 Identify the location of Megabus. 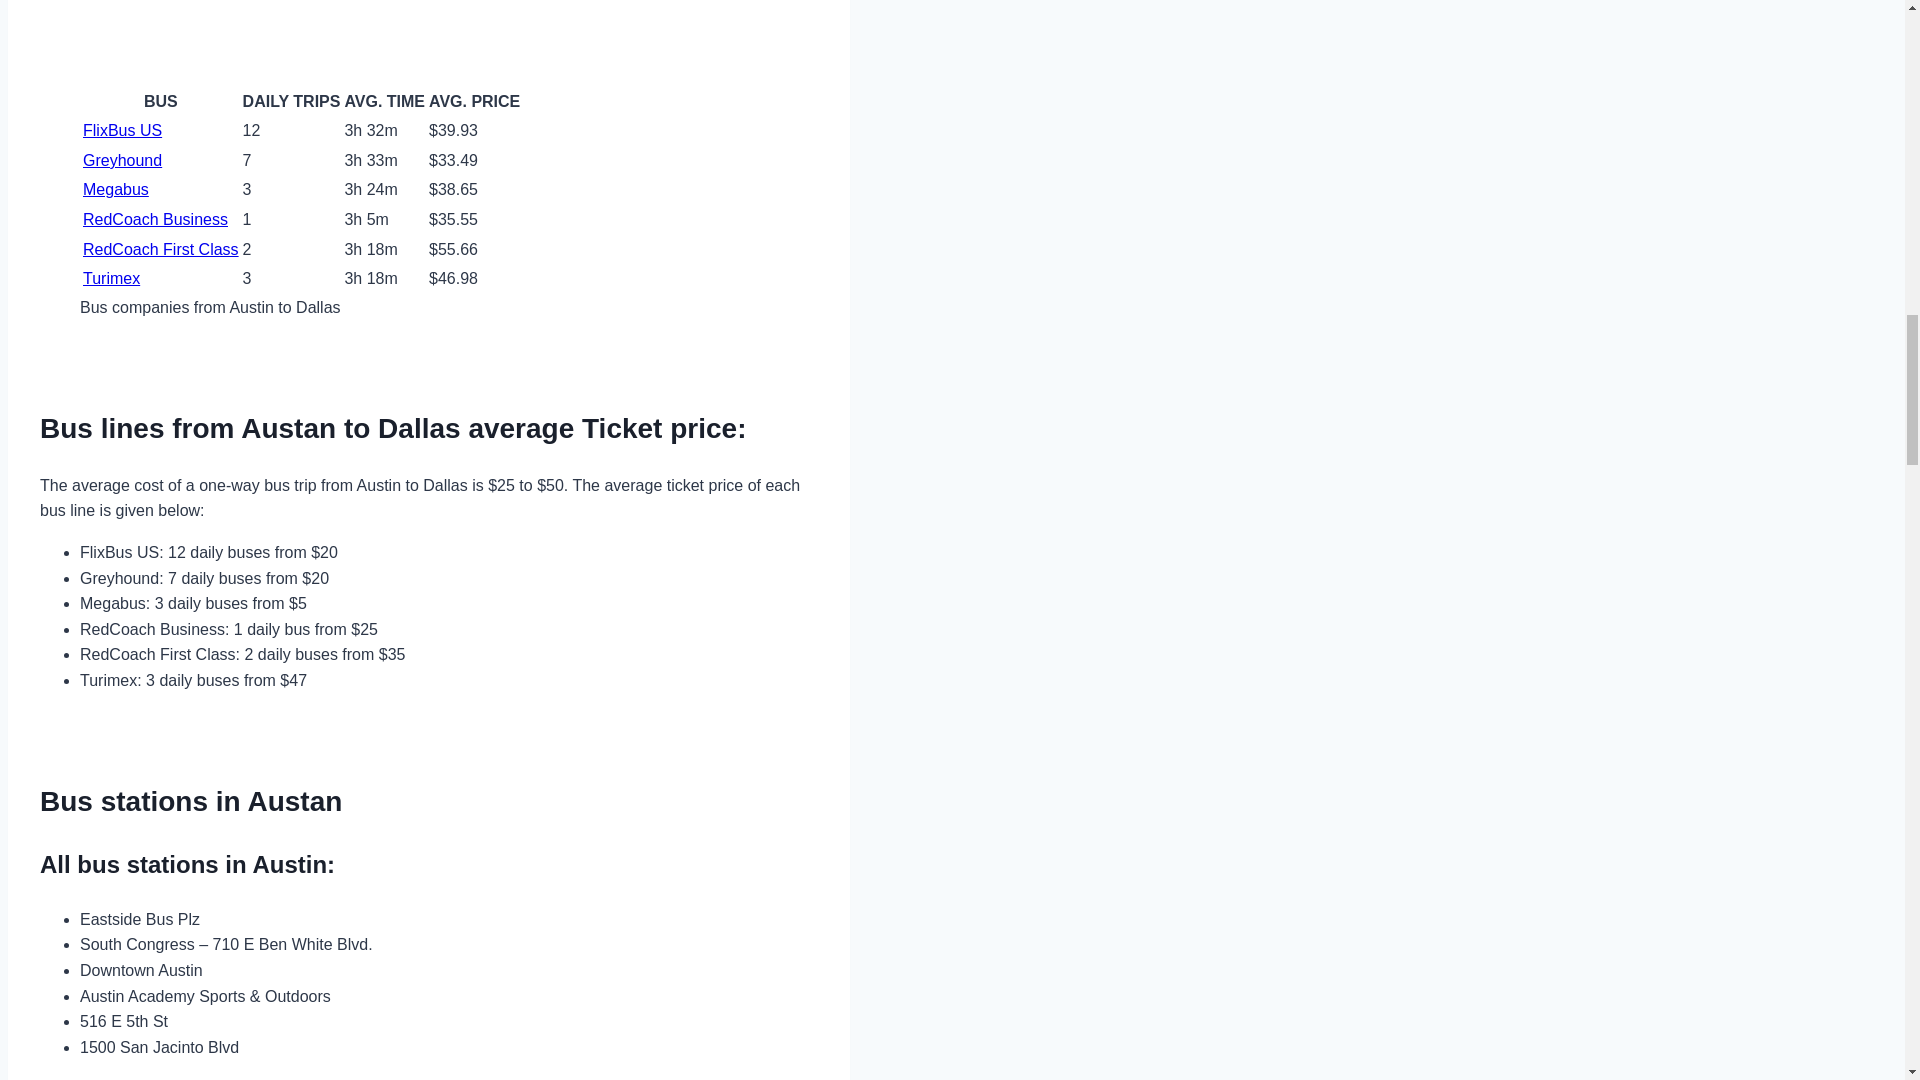
(116, 189).